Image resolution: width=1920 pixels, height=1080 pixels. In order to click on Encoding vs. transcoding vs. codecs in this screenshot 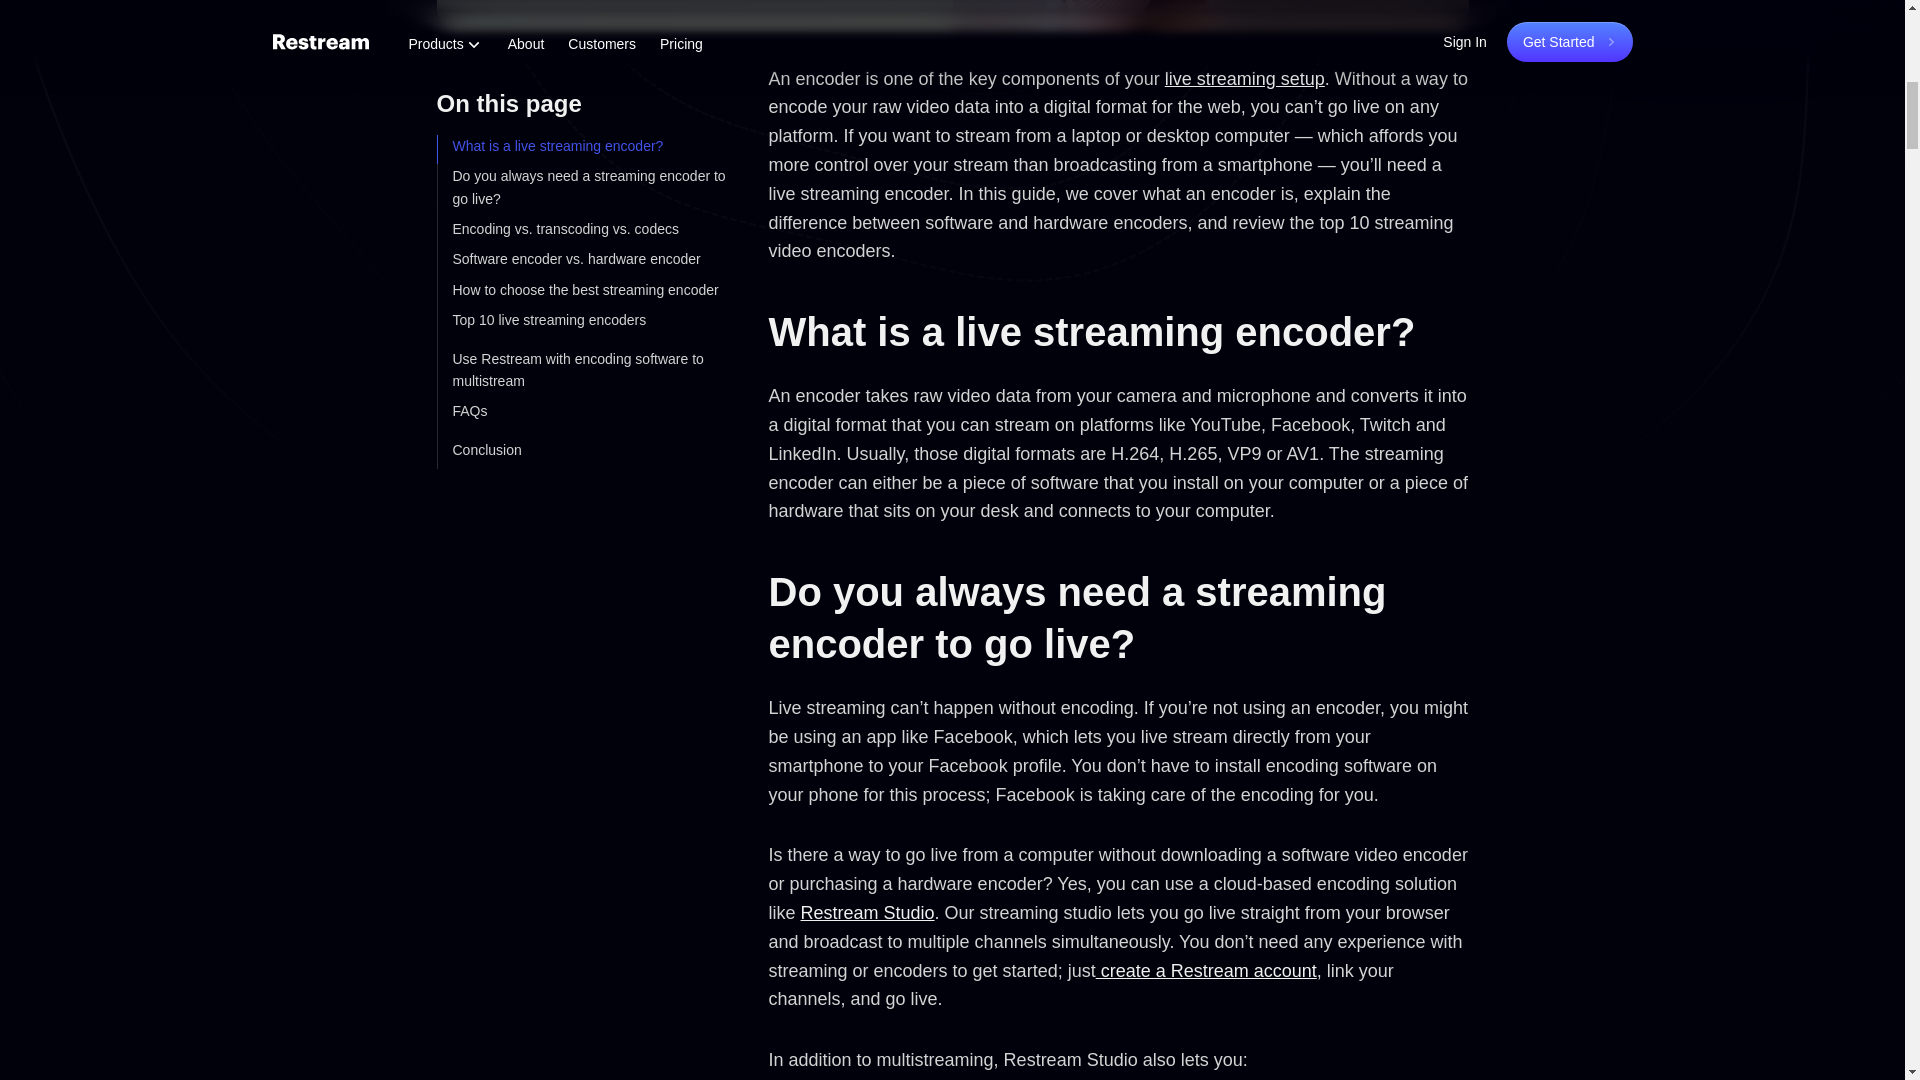, I will do `click(564, 205)`.